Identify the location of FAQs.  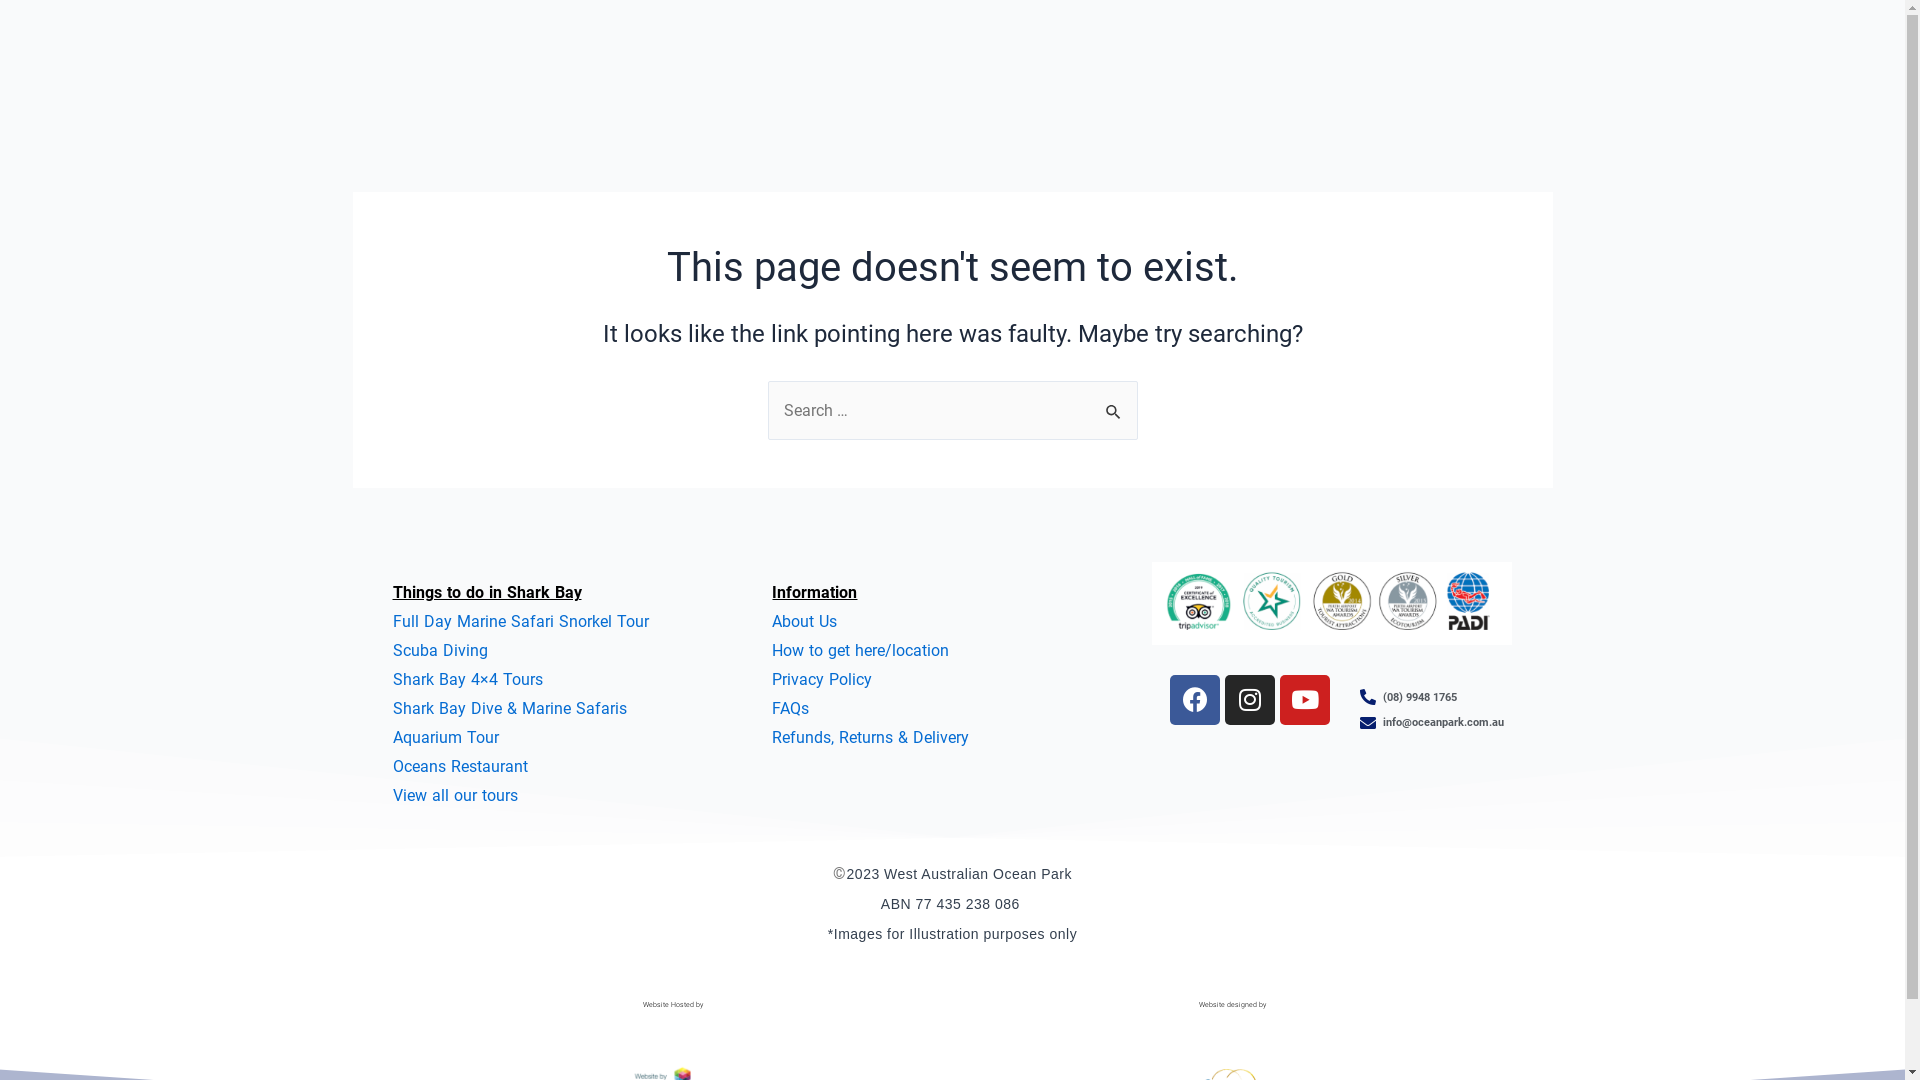
(790, 708).